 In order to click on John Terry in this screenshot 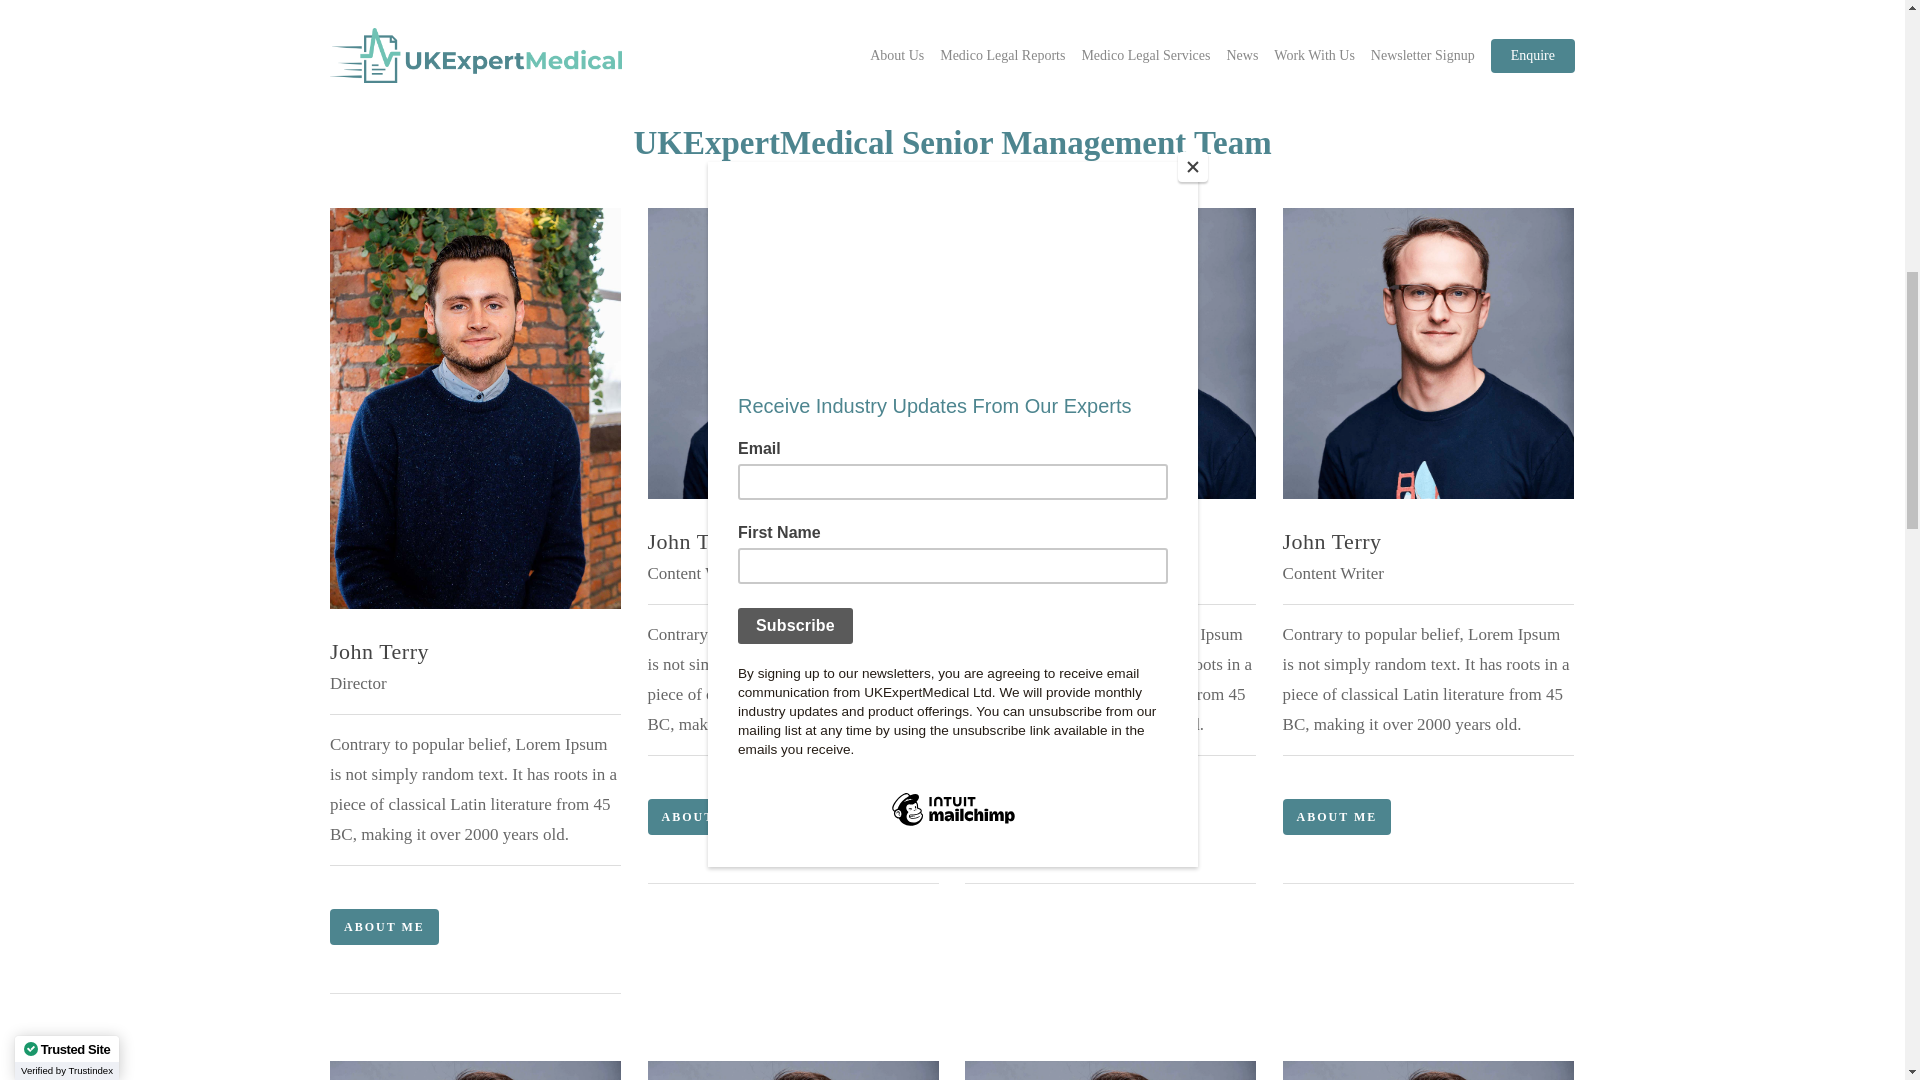, I will do `click(793, 353)`.